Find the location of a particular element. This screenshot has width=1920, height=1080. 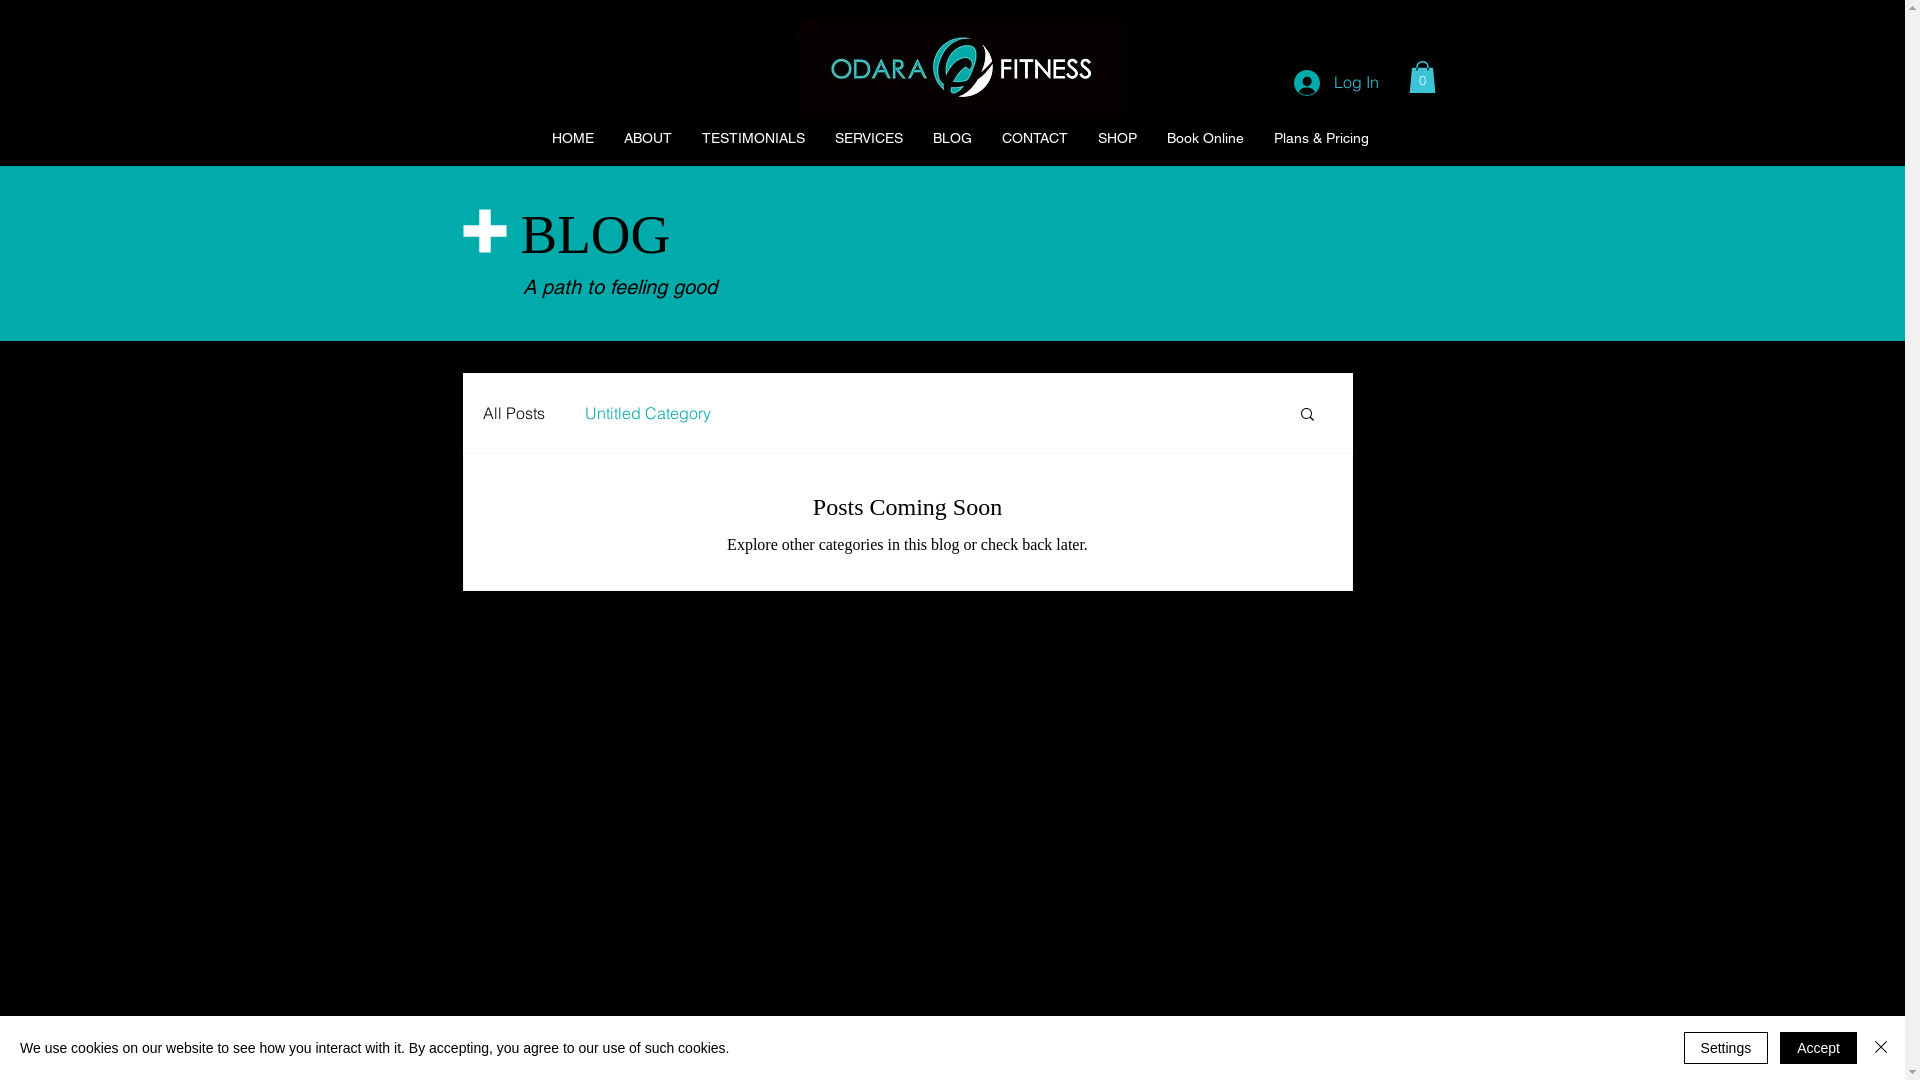

Untitled Category is located at coordinates (647, 412).